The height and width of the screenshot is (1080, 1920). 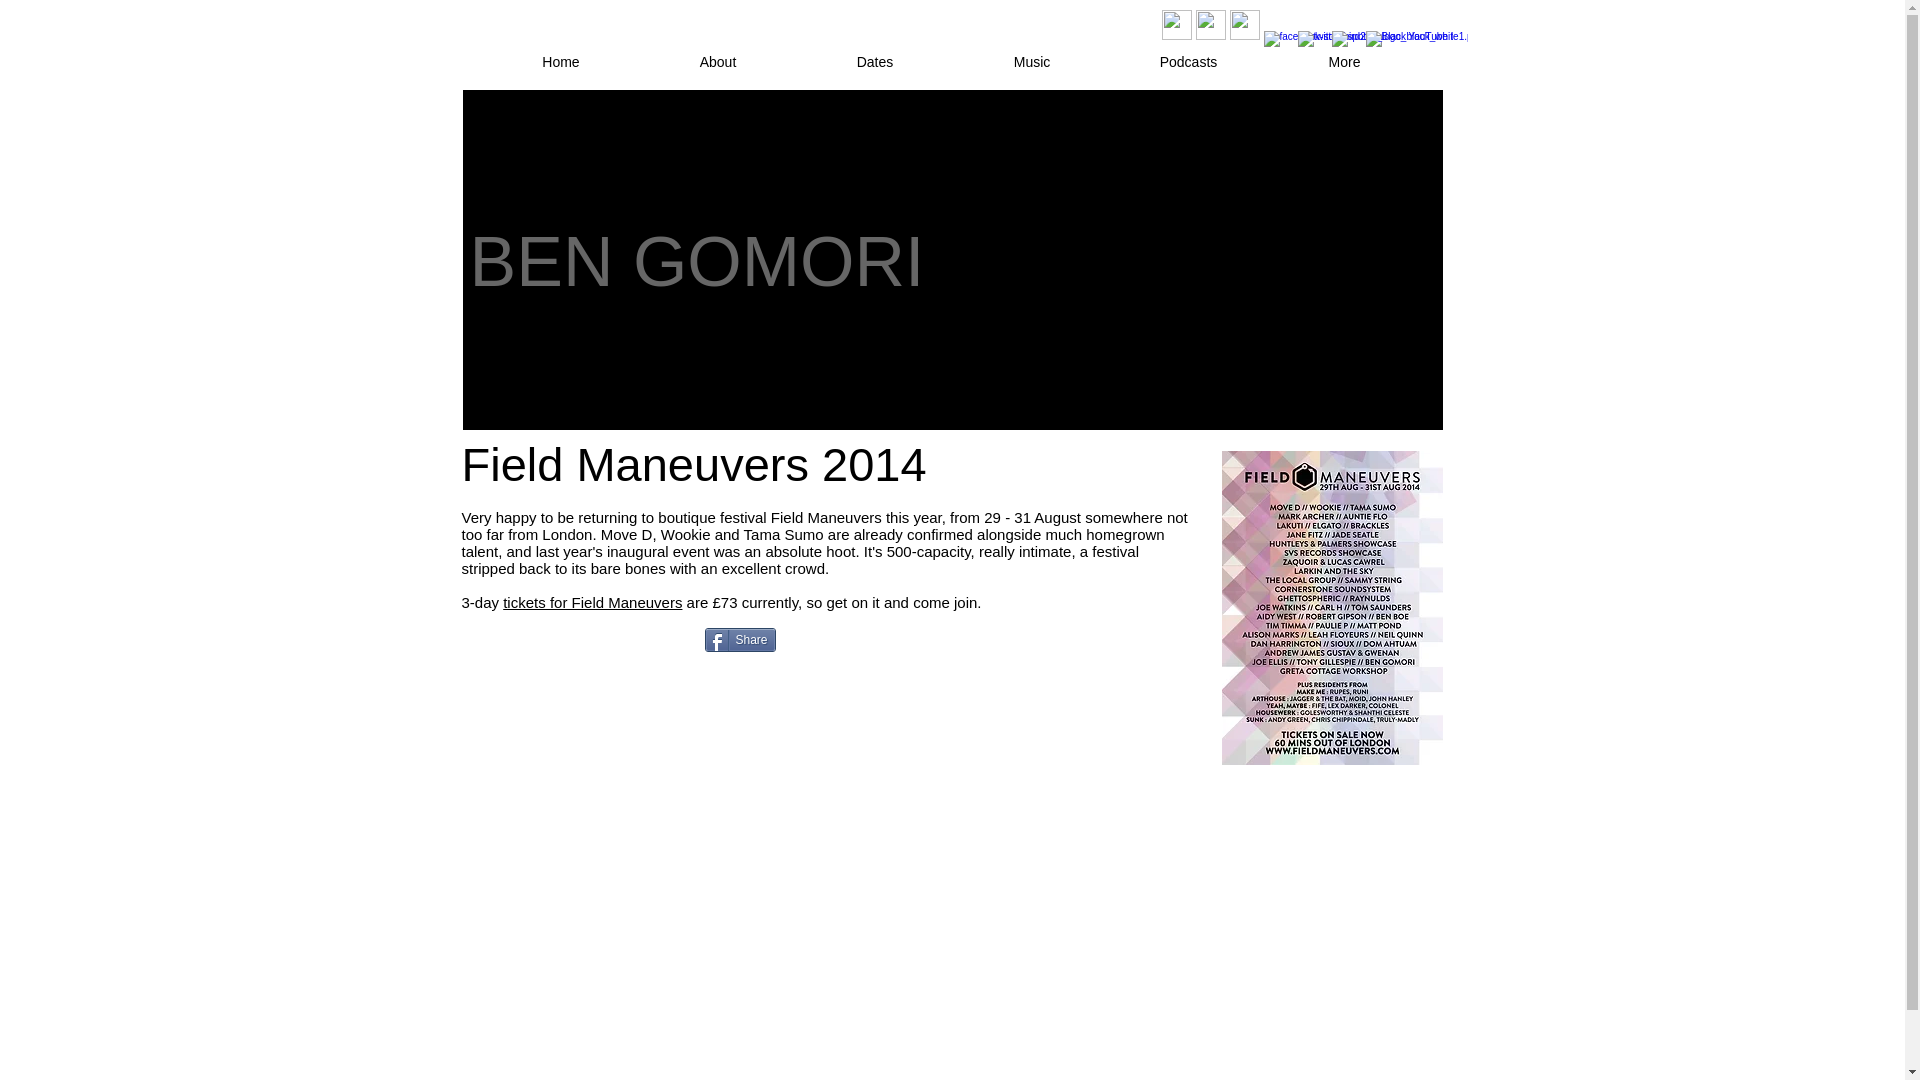 What do you see at coordinates (592, 602) in the screenshot?
I see `tickets for Field Maneuvers` at bounding box center [592, 602].